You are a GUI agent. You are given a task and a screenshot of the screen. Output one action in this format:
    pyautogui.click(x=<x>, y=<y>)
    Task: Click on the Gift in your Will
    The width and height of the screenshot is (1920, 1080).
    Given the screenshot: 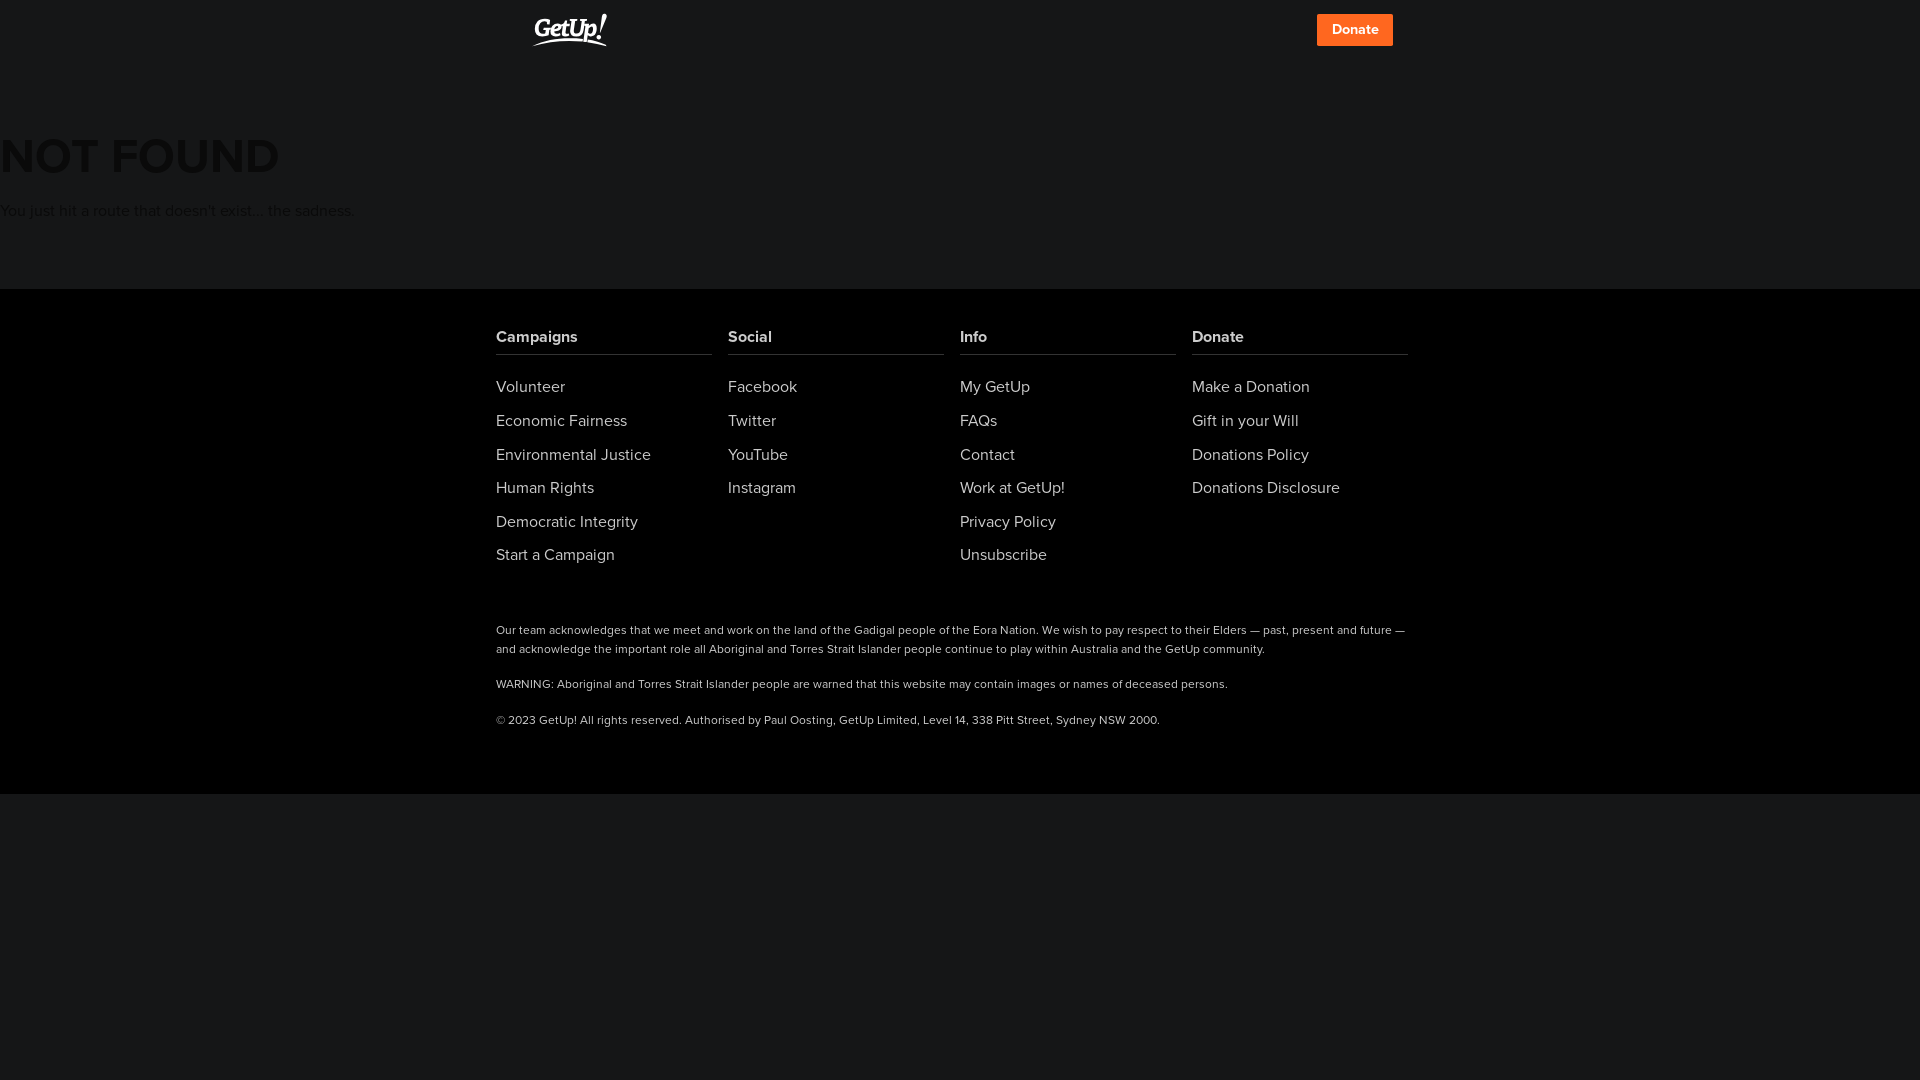 What is the action you would take?
    pyautogui.click(x=1246, y=421)
    